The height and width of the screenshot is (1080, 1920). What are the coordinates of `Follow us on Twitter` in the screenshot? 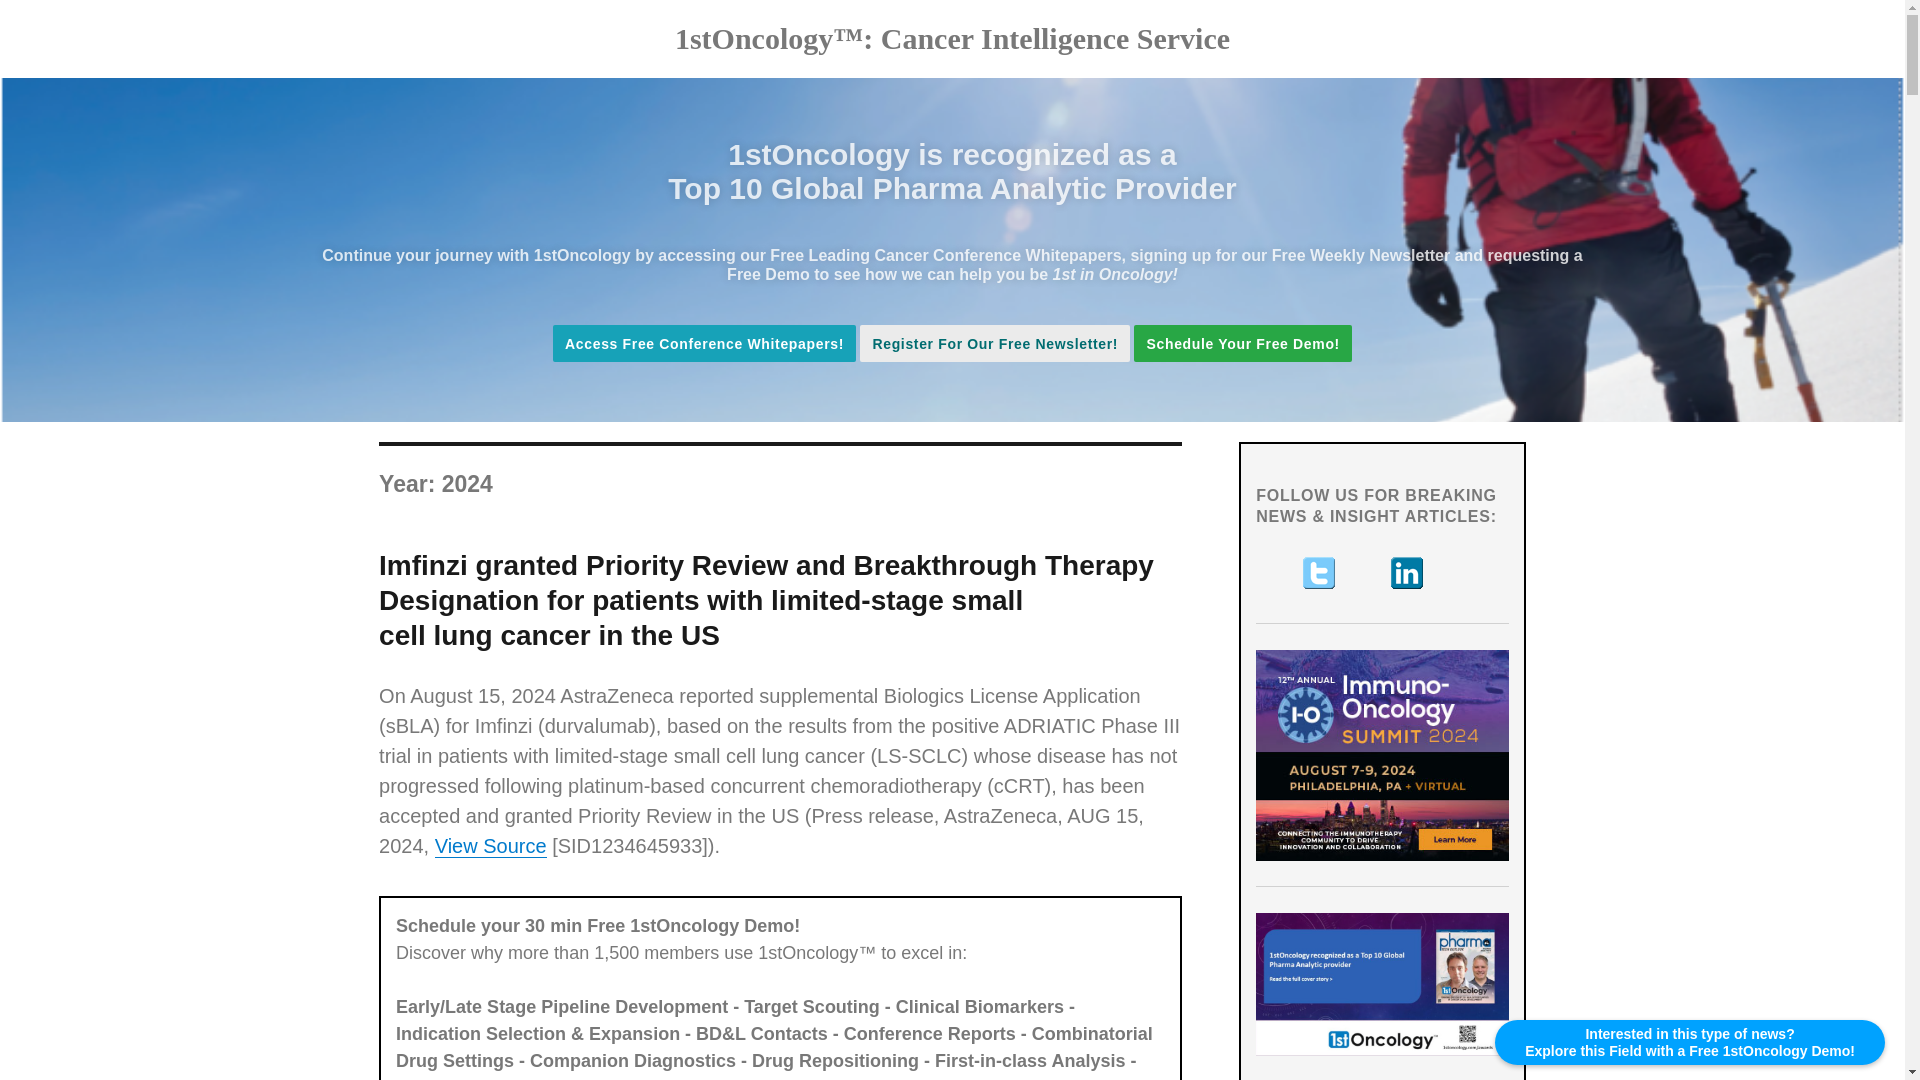 It's located at (1320, 572).